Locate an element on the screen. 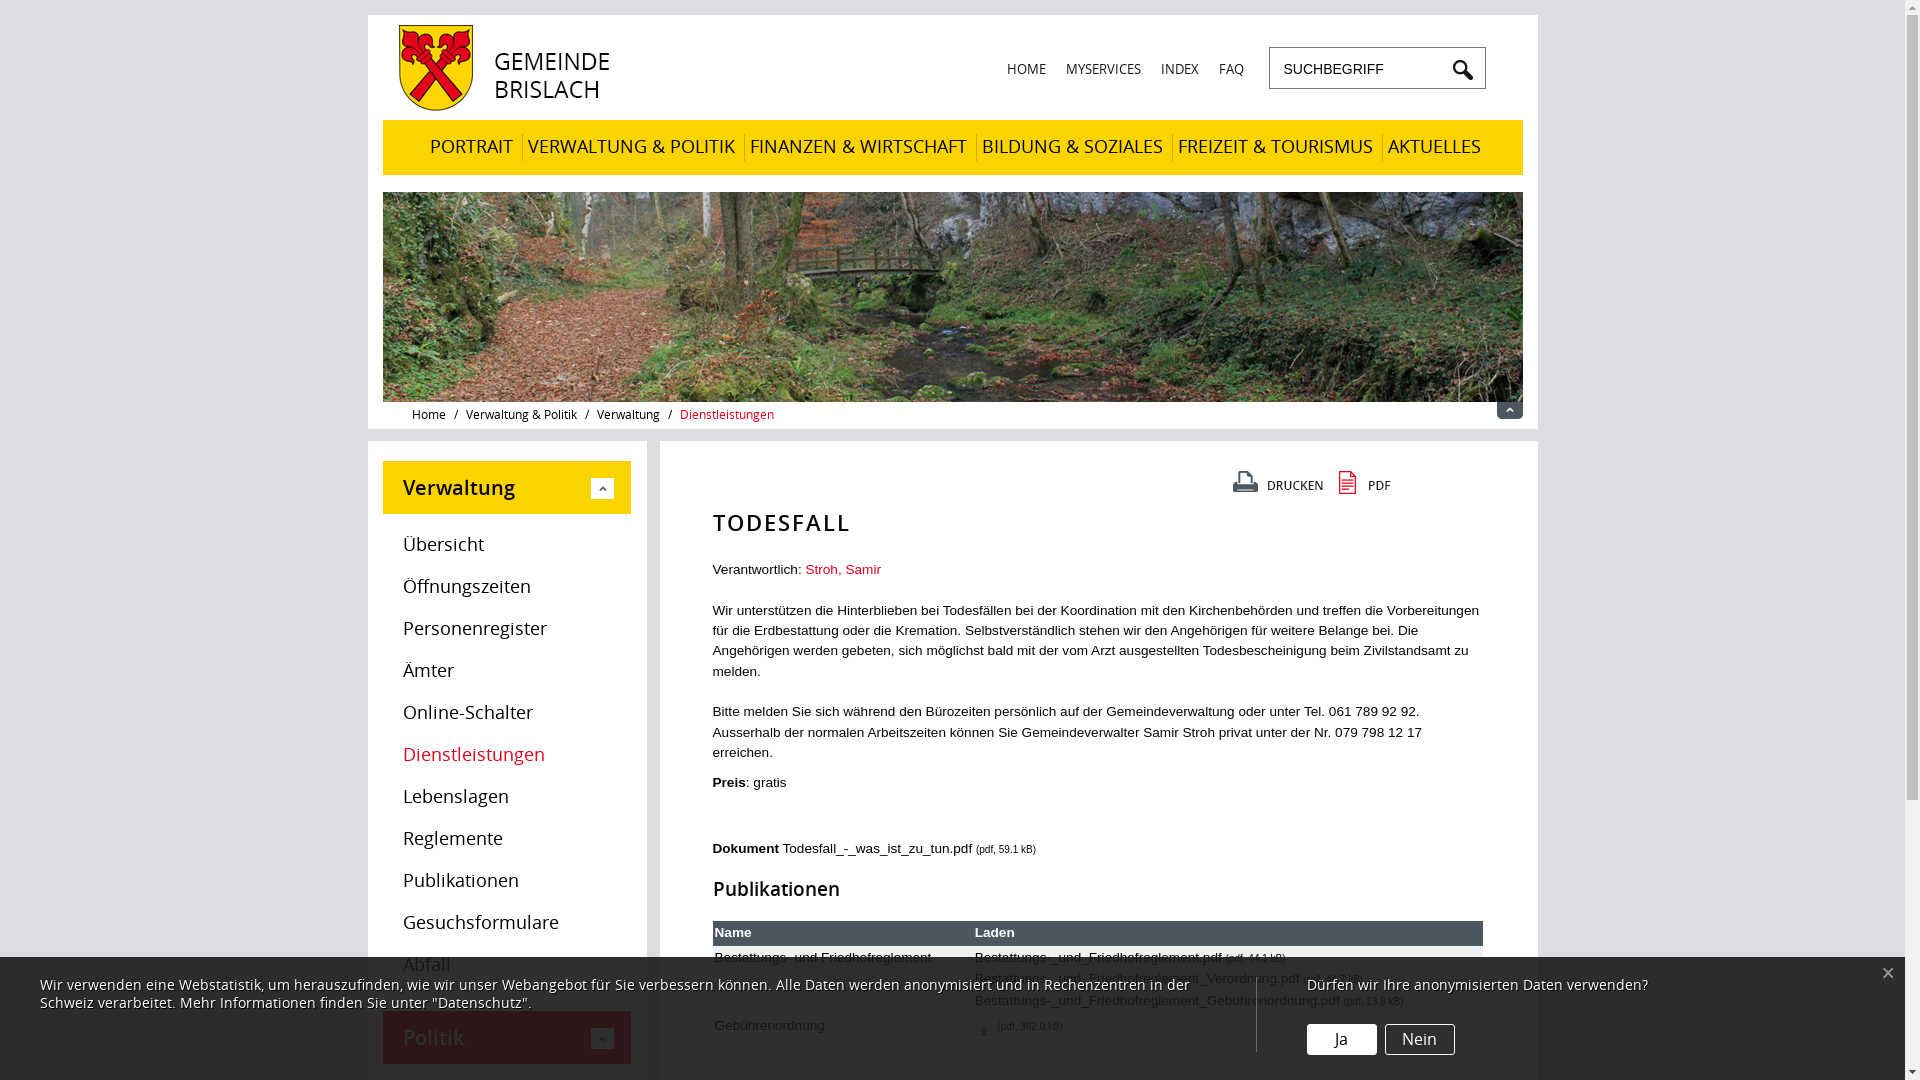  Logo Text is located at coordinates (510, 106).